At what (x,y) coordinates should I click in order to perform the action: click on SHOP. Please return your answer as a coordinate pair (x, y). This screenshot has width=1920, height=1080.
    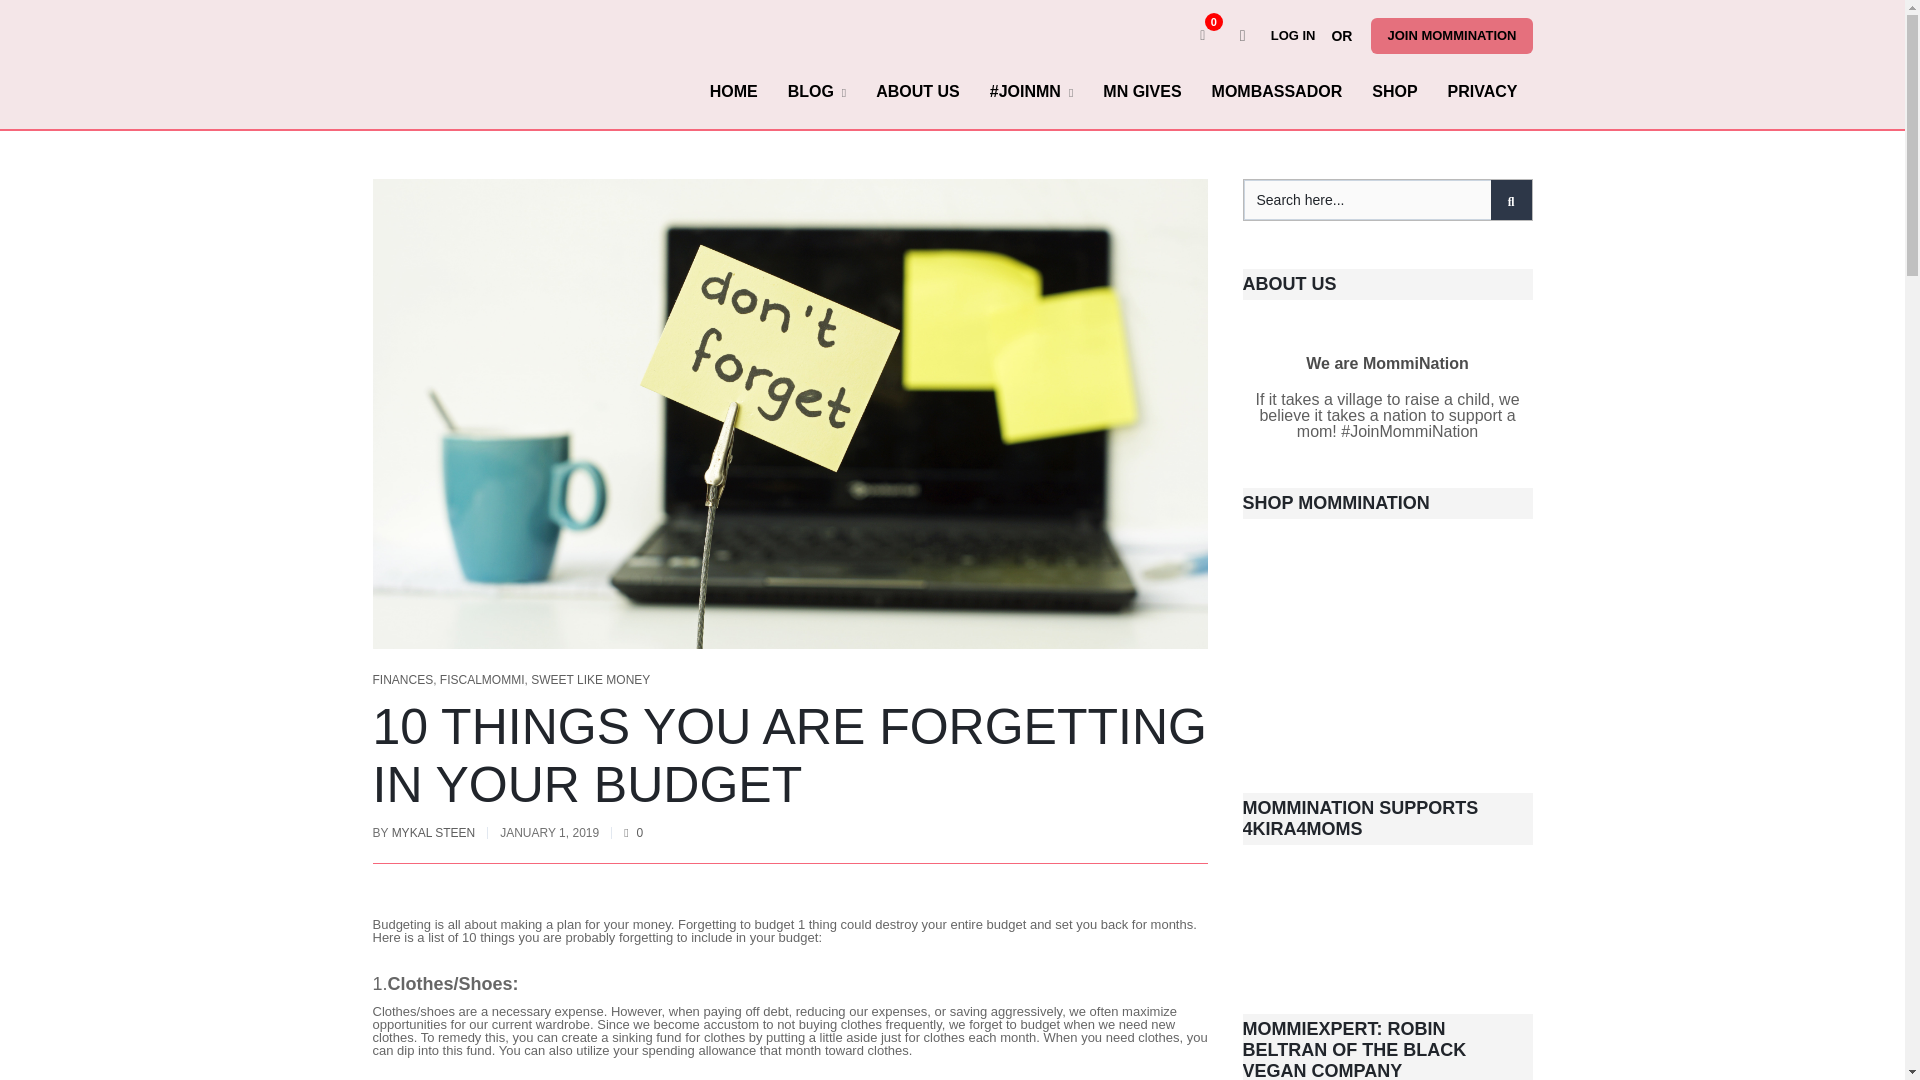
    Looking at the image, I should click on (1394, 91).